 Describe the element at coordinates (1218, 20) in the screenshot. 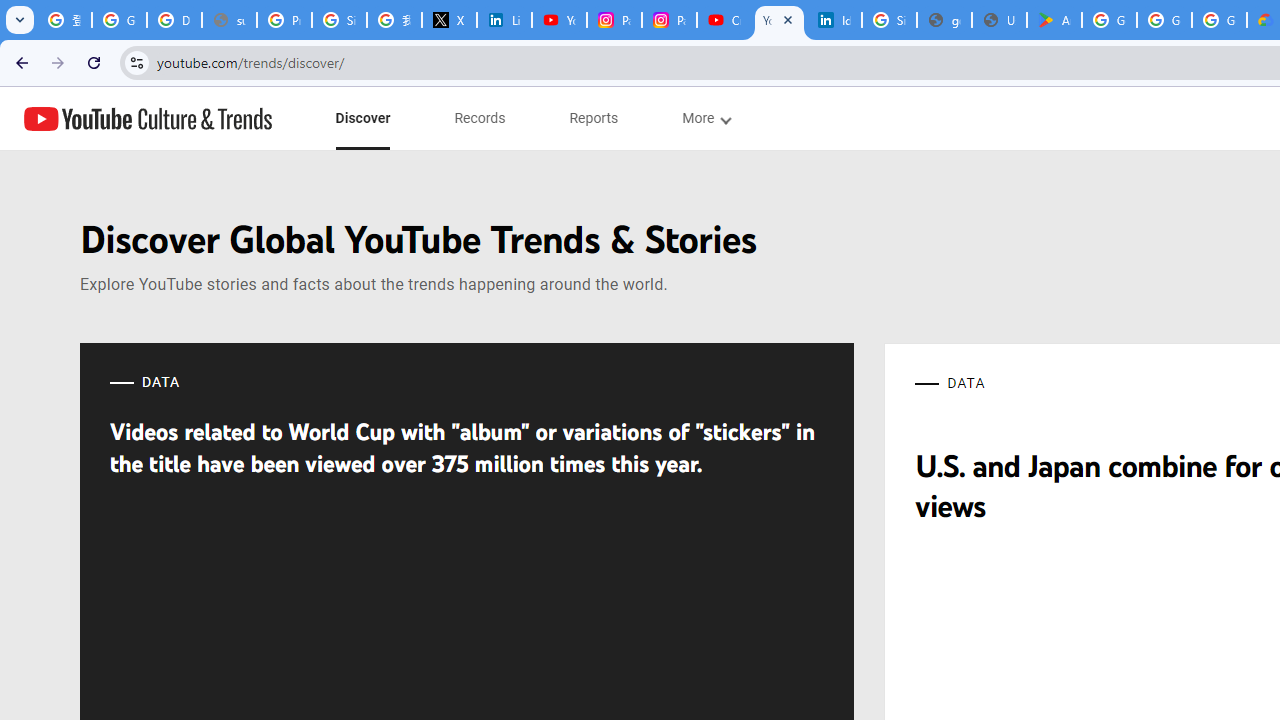

I see `Google Workspace - Specific Terms` at that location.